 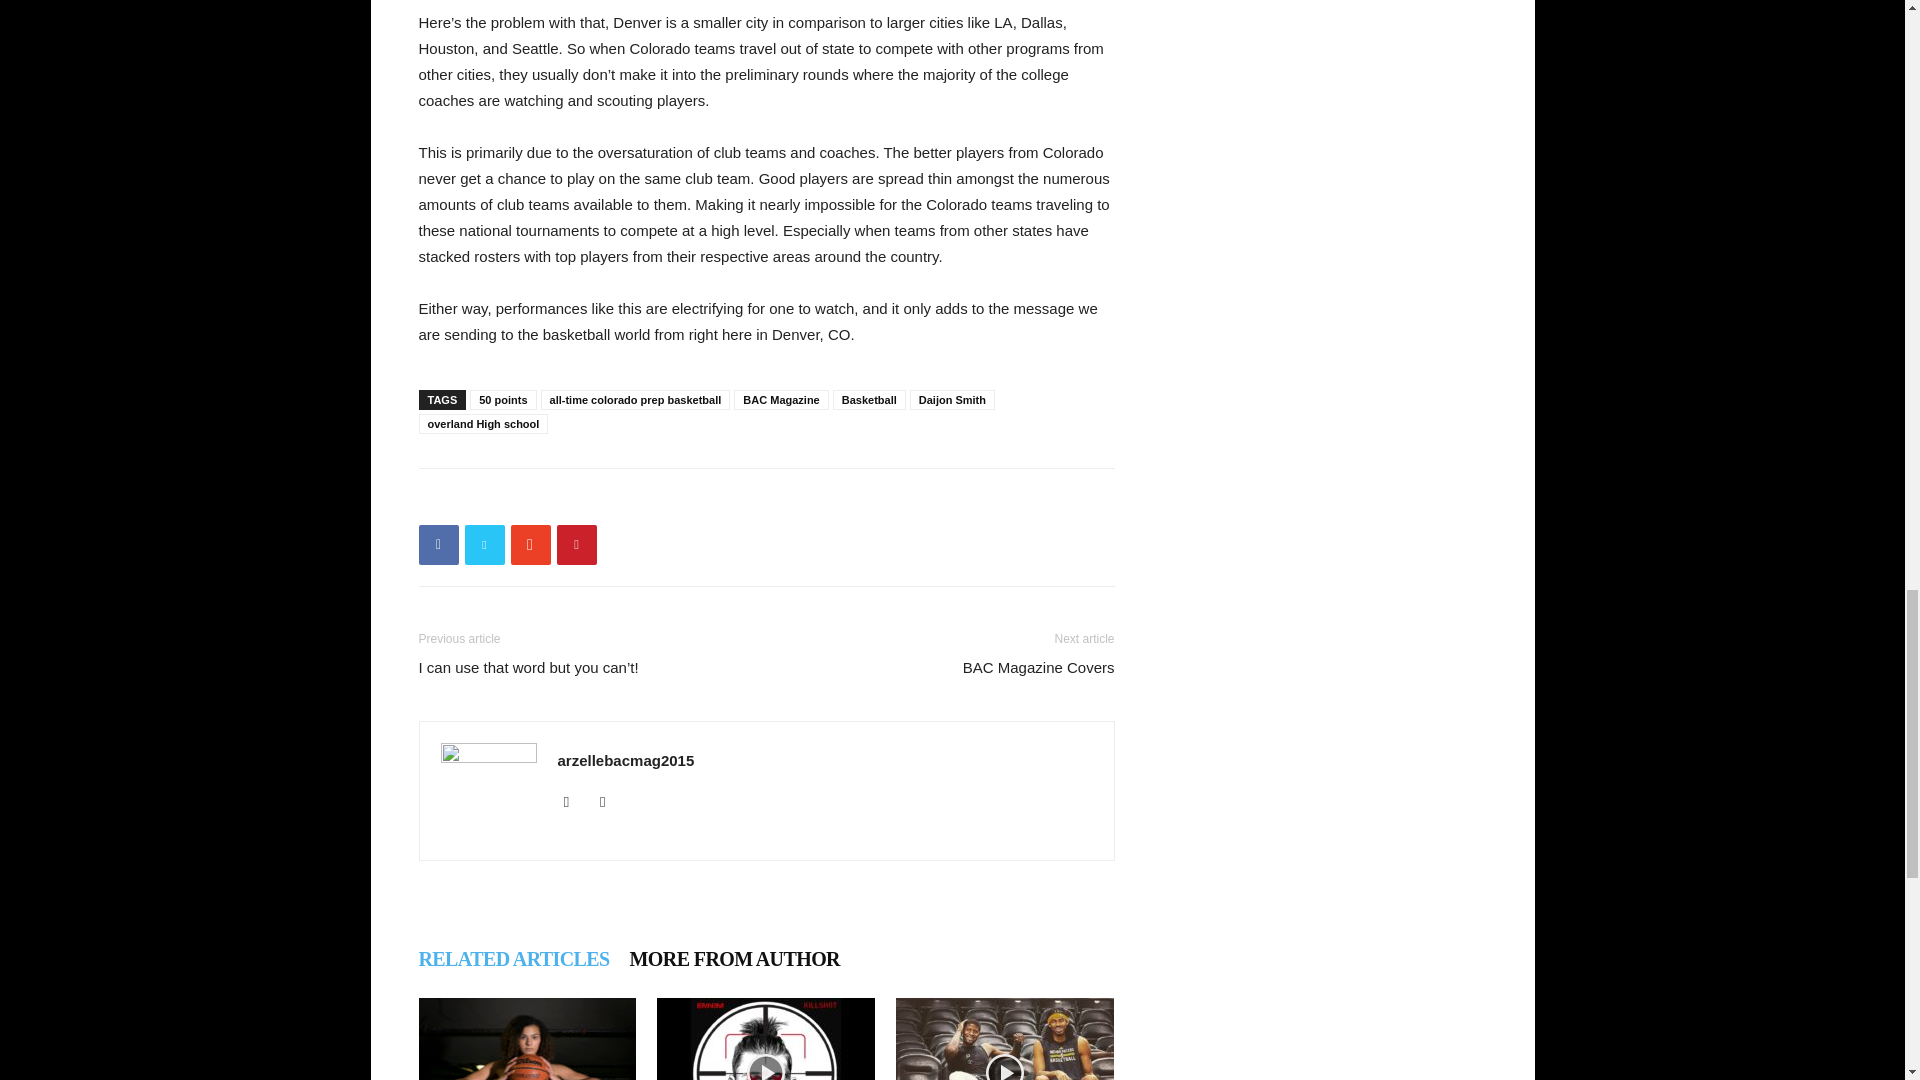 What do you see at coordinates (1004, 1038) in the screenshot?
I see `The Chris Copeland Story` at bounding box center [1004, 1038].